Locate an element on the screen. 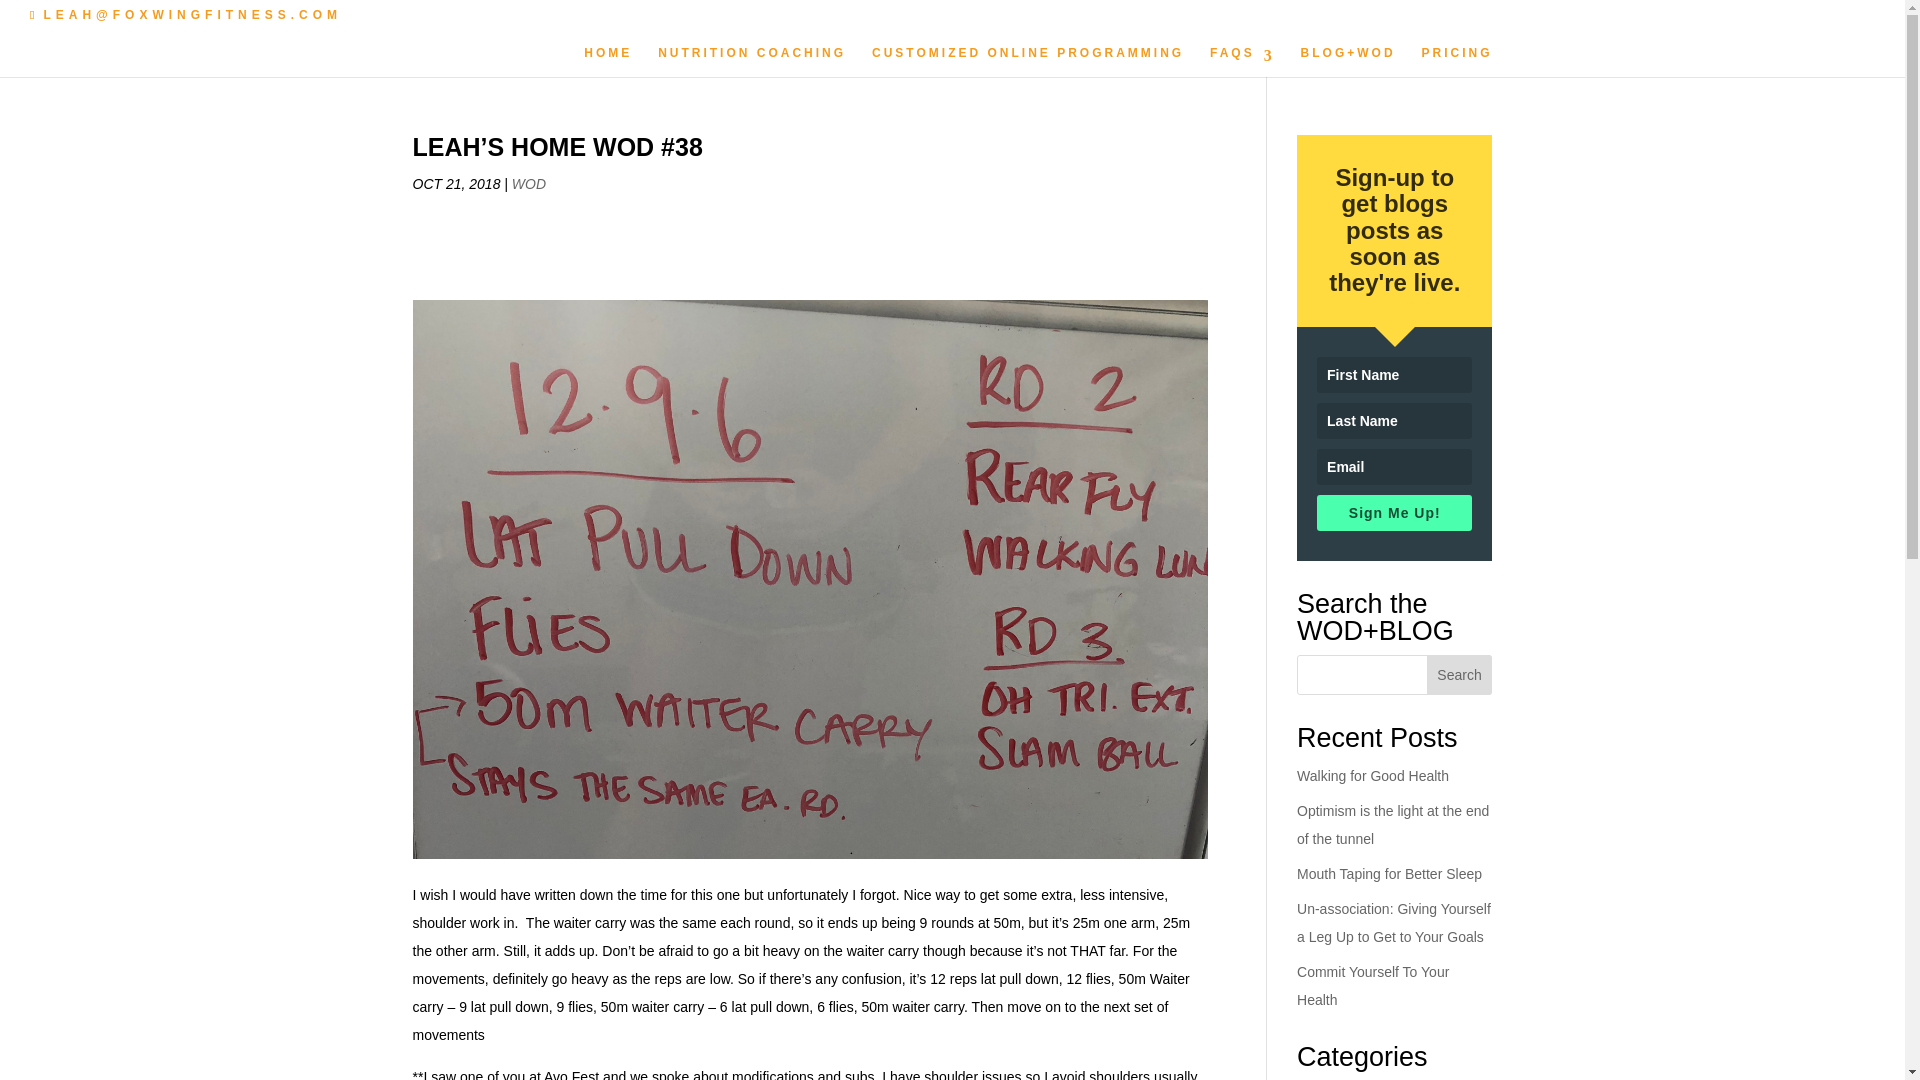 The height and width of the screenshot is (1080, 1920). Mouth Taping for Better Sleep is located at coordinates (1390, 874).